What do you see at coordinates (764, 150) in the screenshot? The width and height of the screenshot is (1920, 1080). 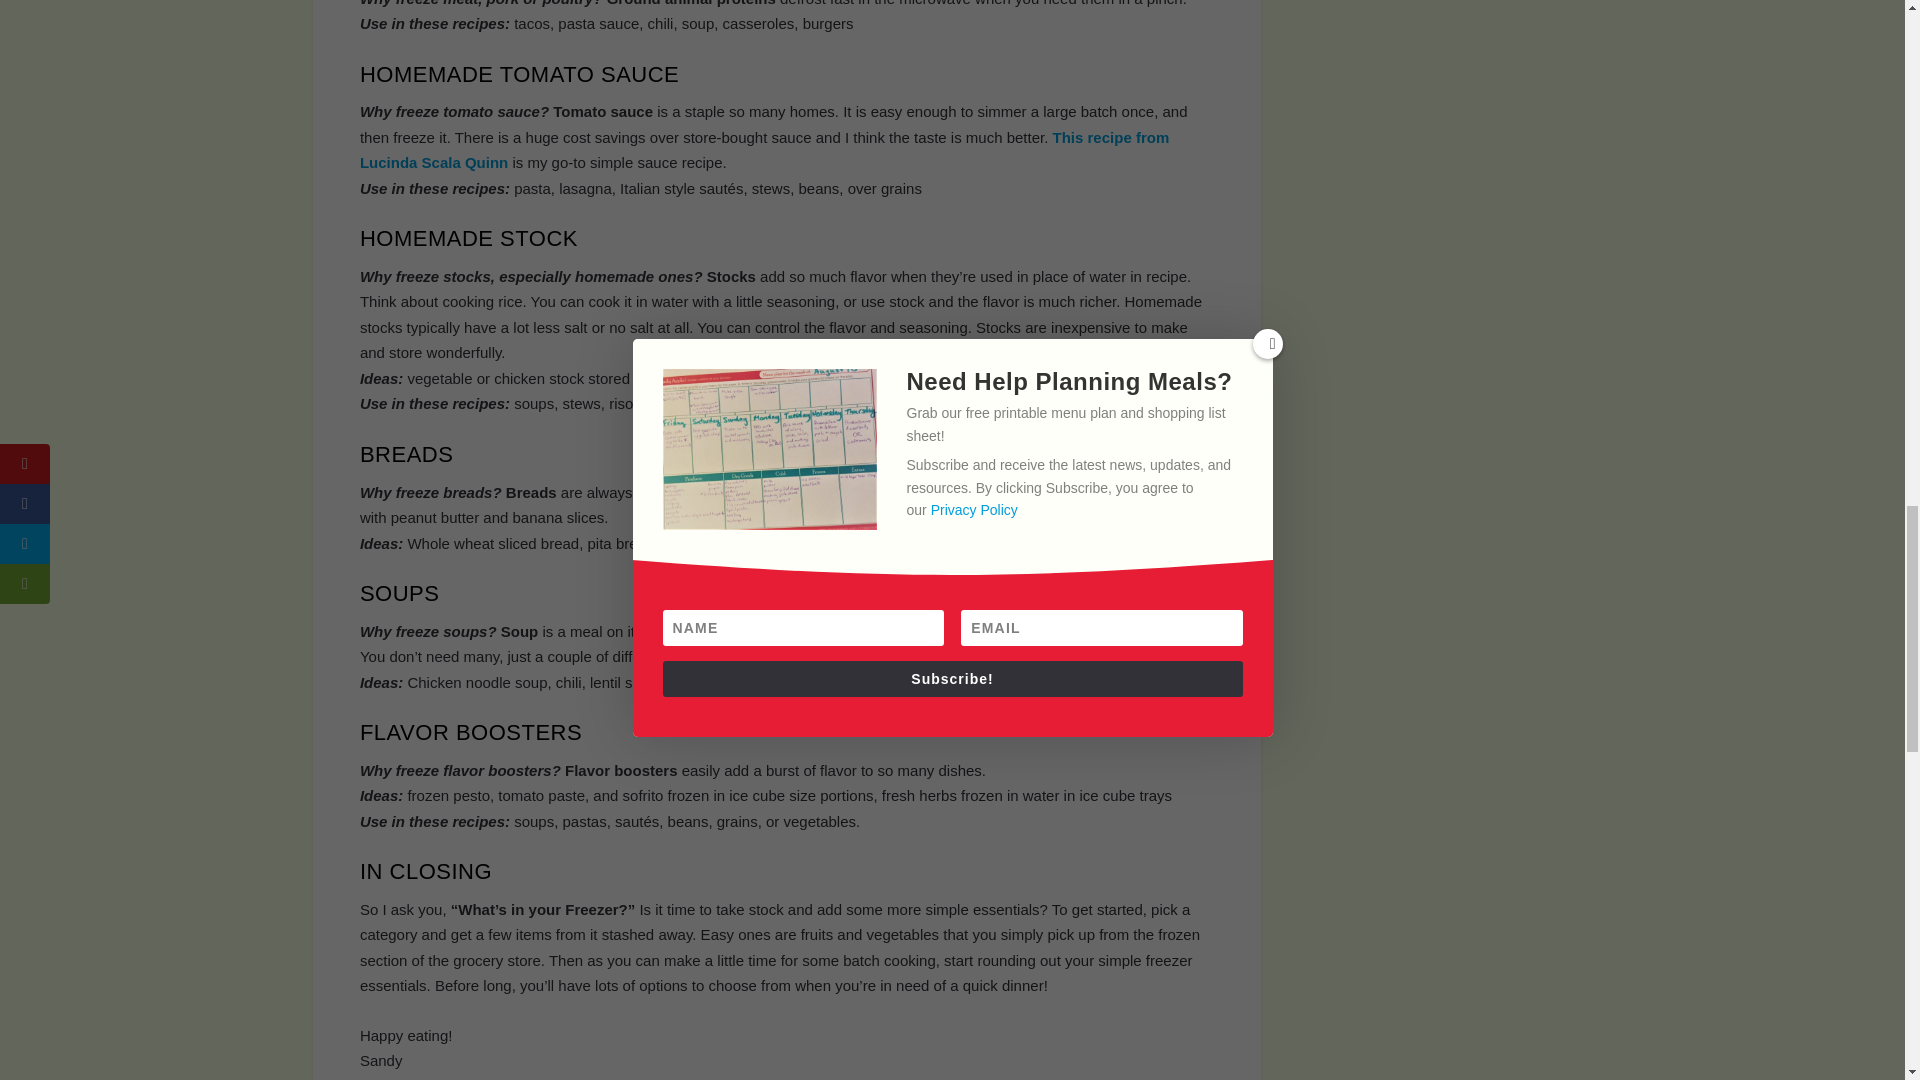 I see `This recipe from Lucinda Scala Quinn` at bounding box center [764, 150].